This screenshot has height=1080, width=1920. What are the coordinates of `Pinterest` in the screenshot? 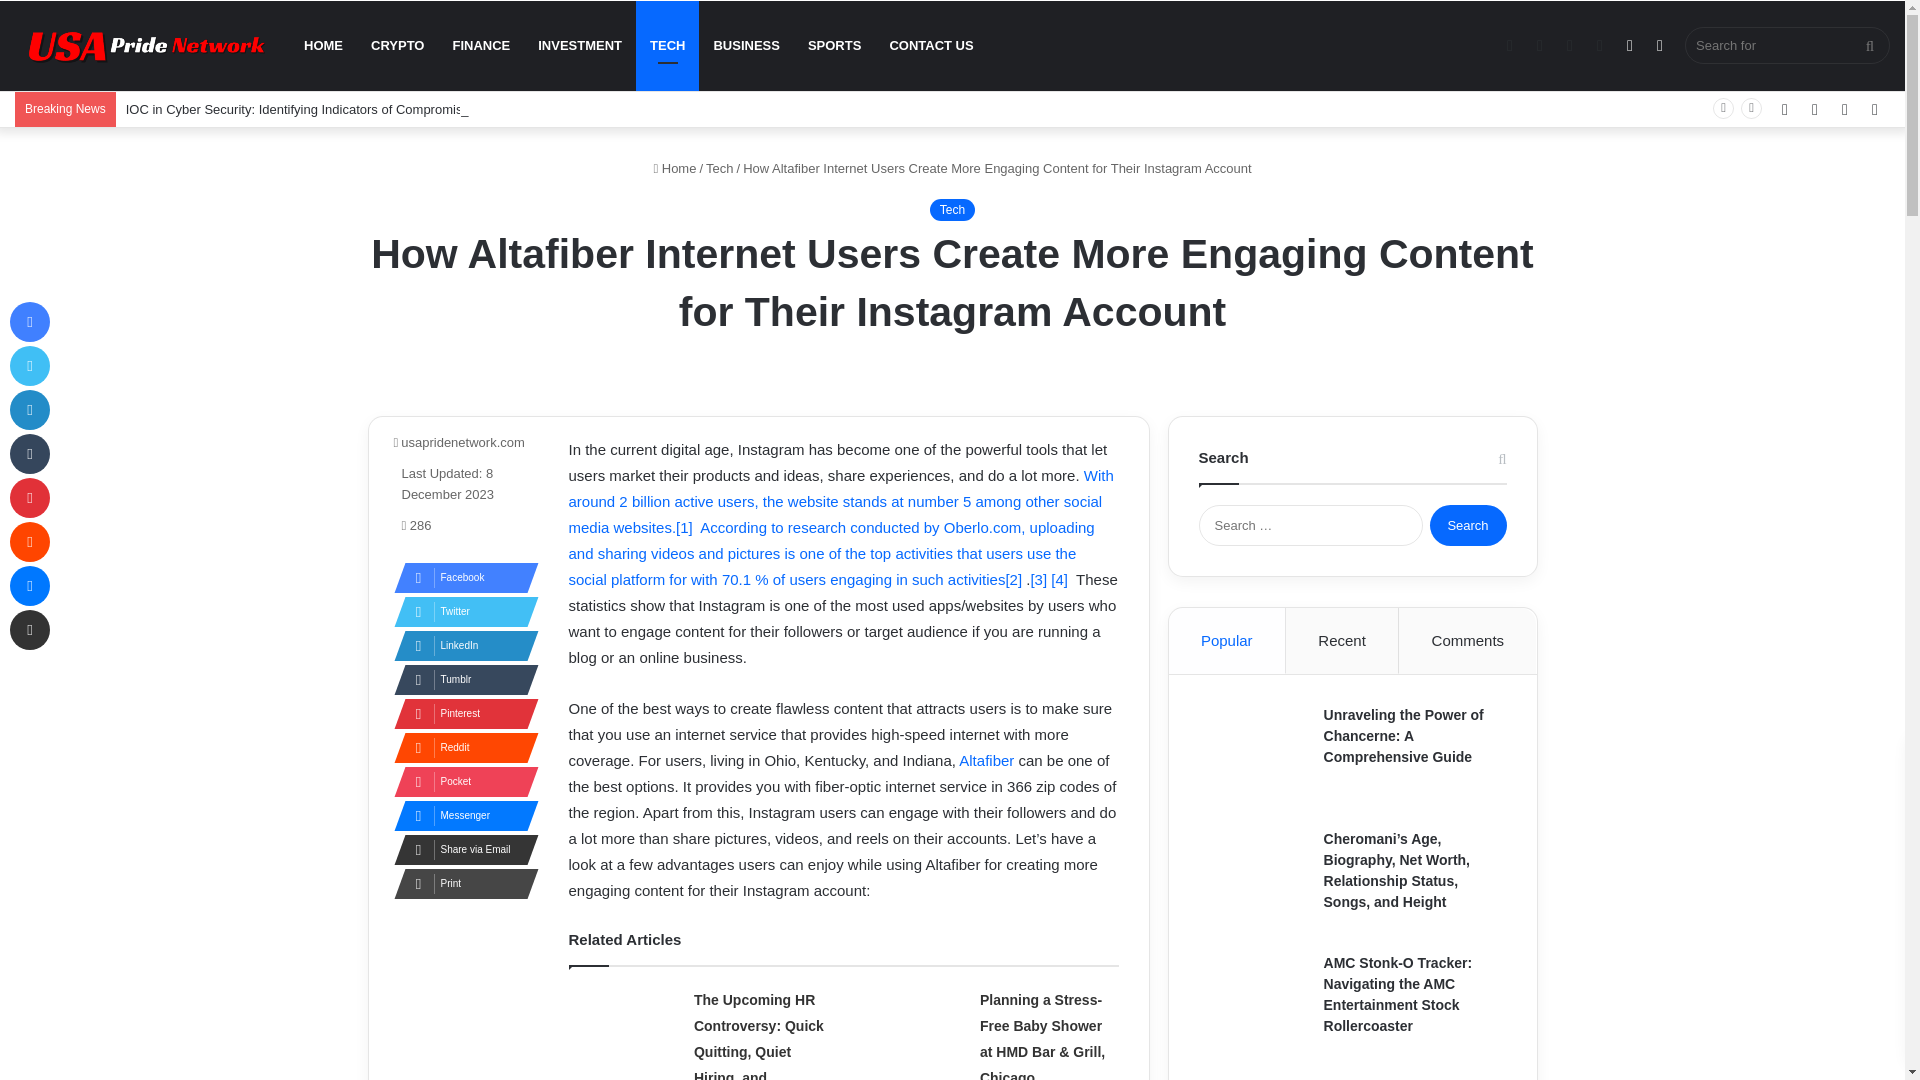 It's located at (460, 714).